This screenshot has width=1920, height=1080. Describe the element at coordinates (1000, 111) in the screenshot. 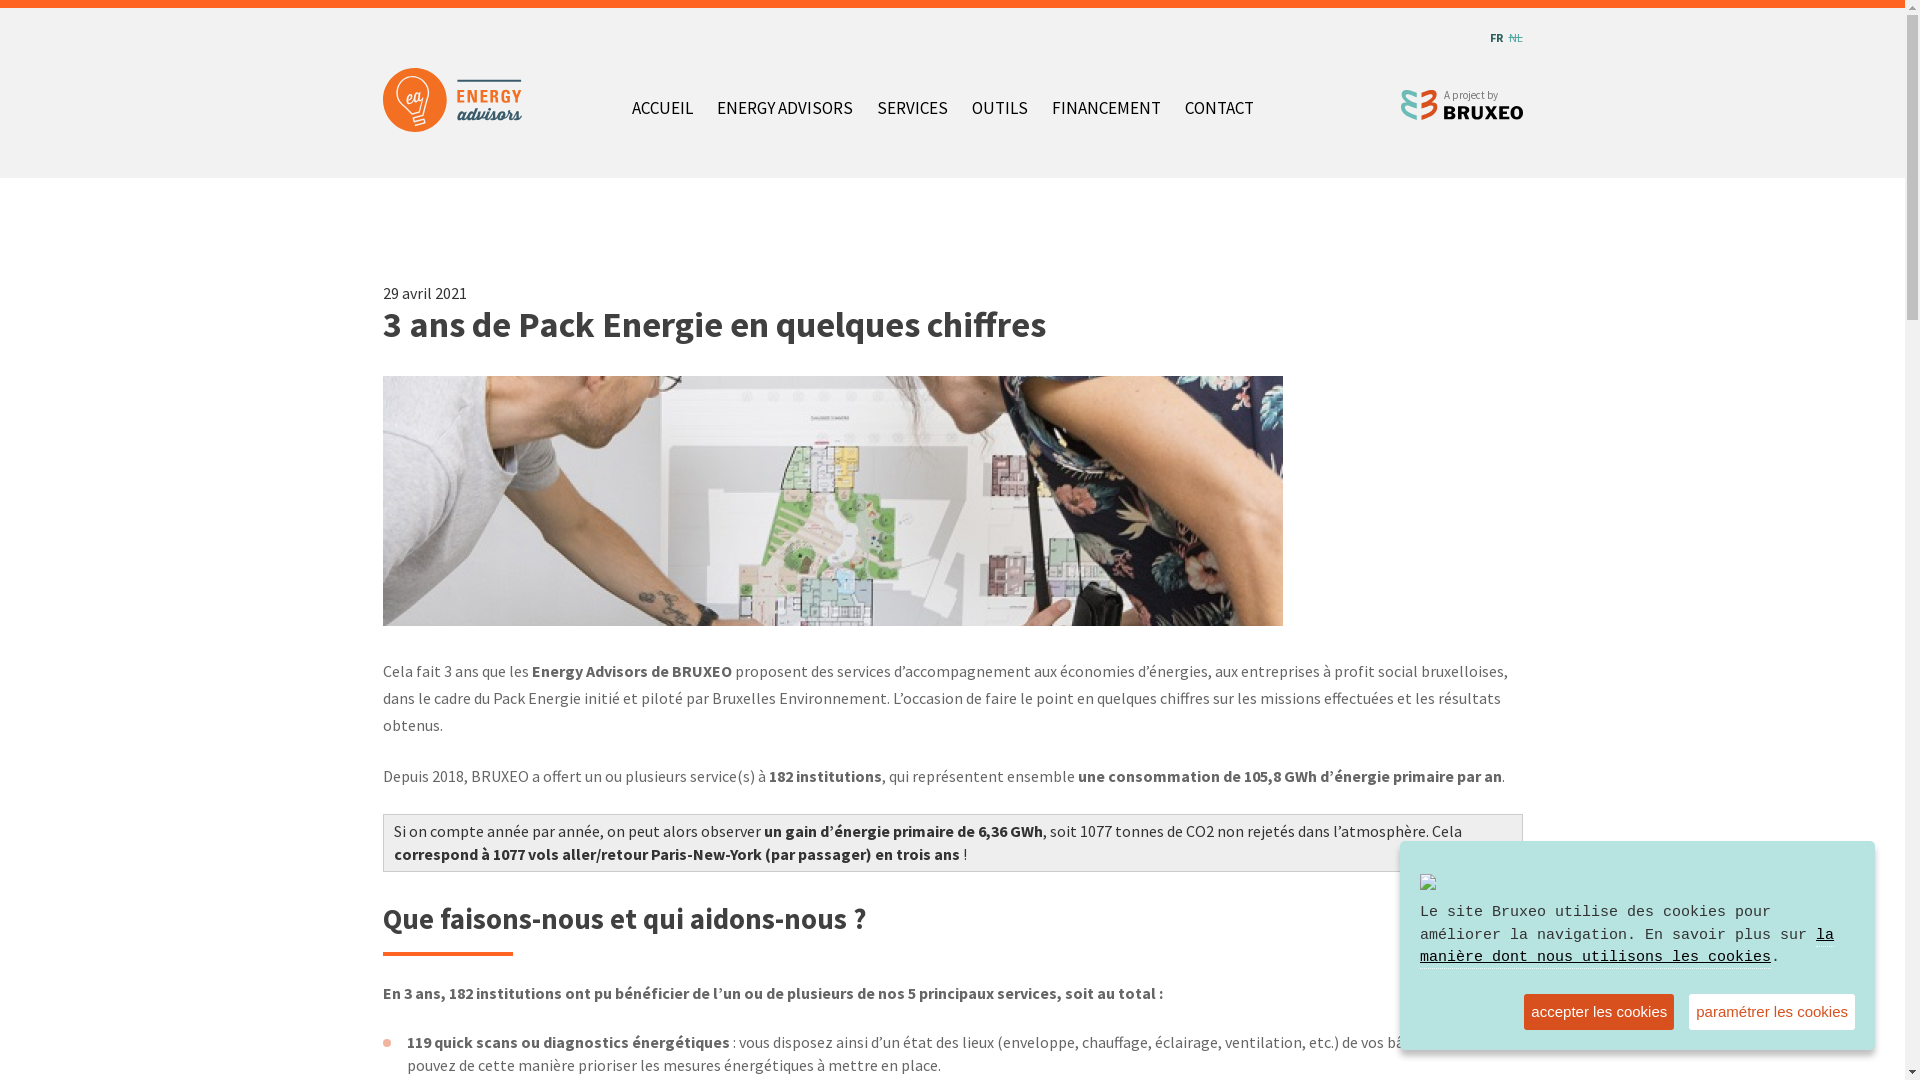

I see `OUTILS` at that location.